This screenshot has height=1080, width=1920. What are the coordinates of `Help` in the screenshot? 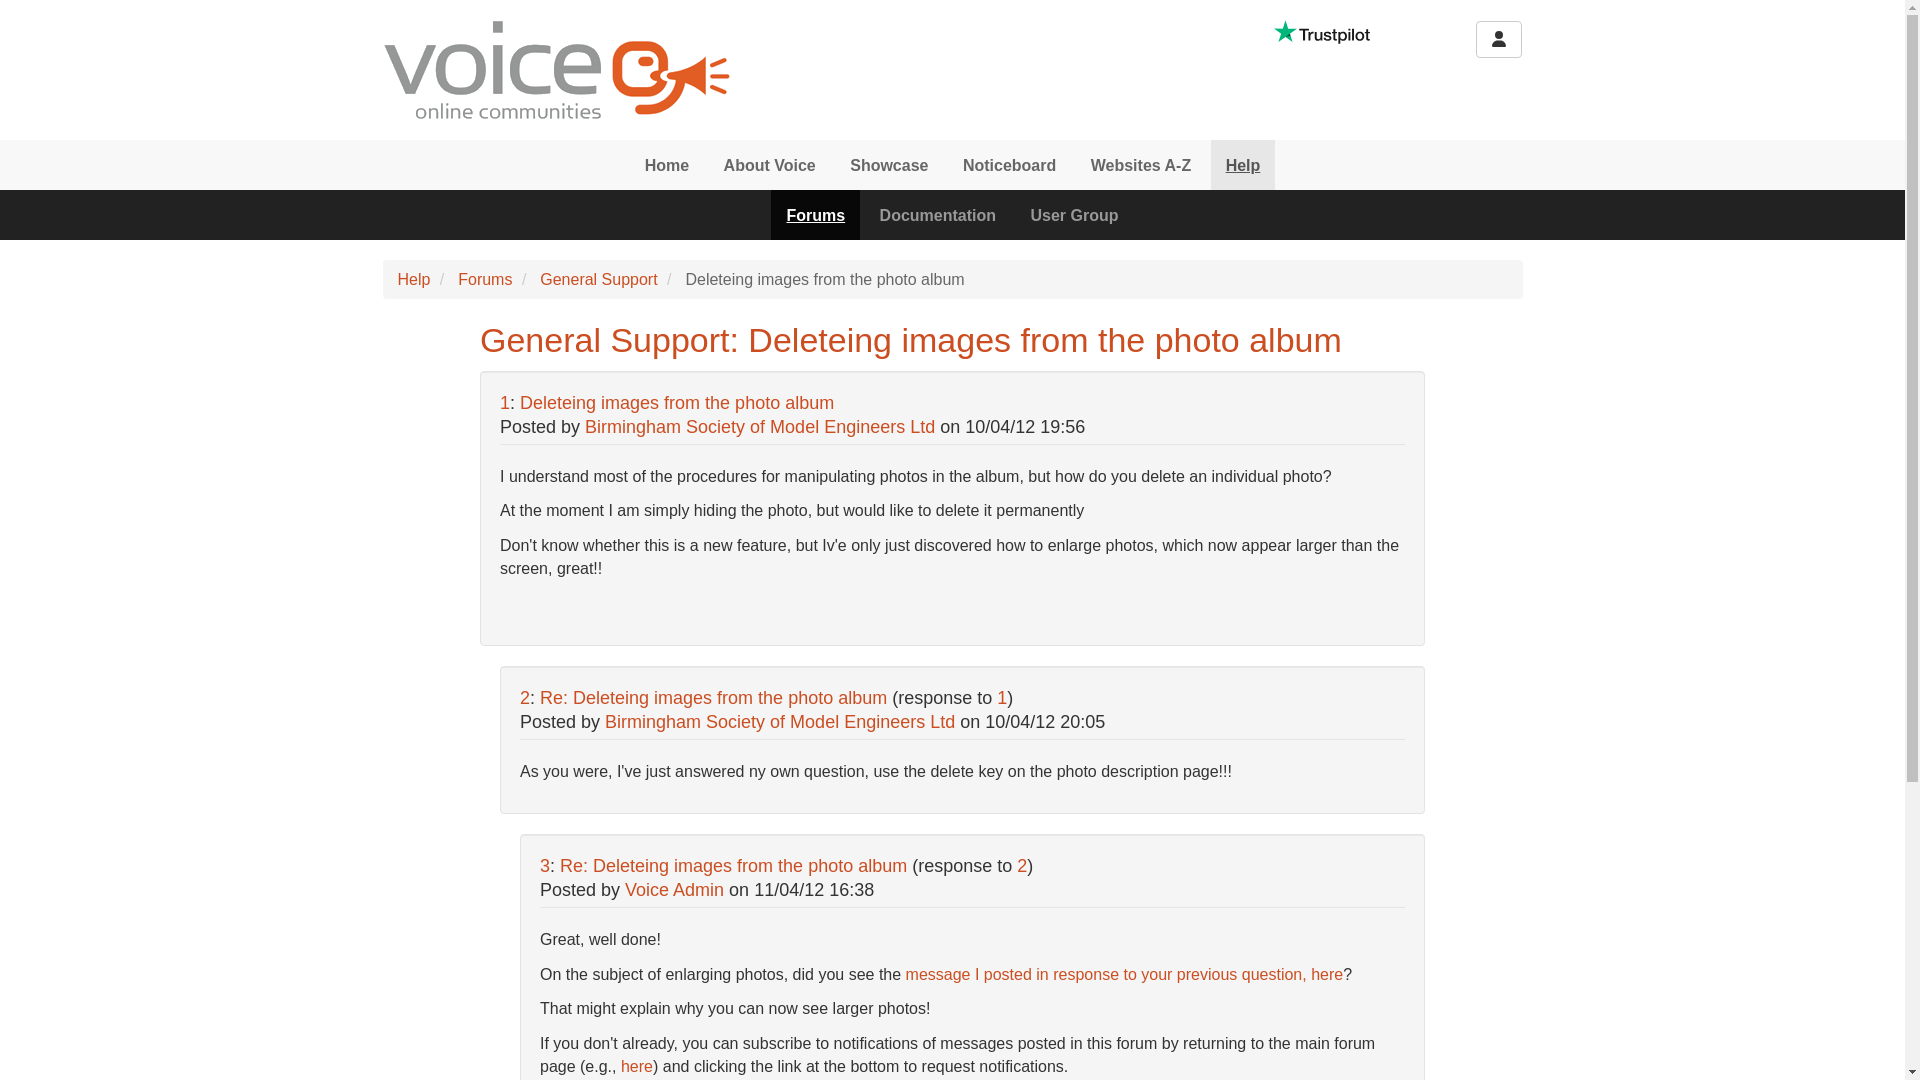 It's located at (1244, 165).